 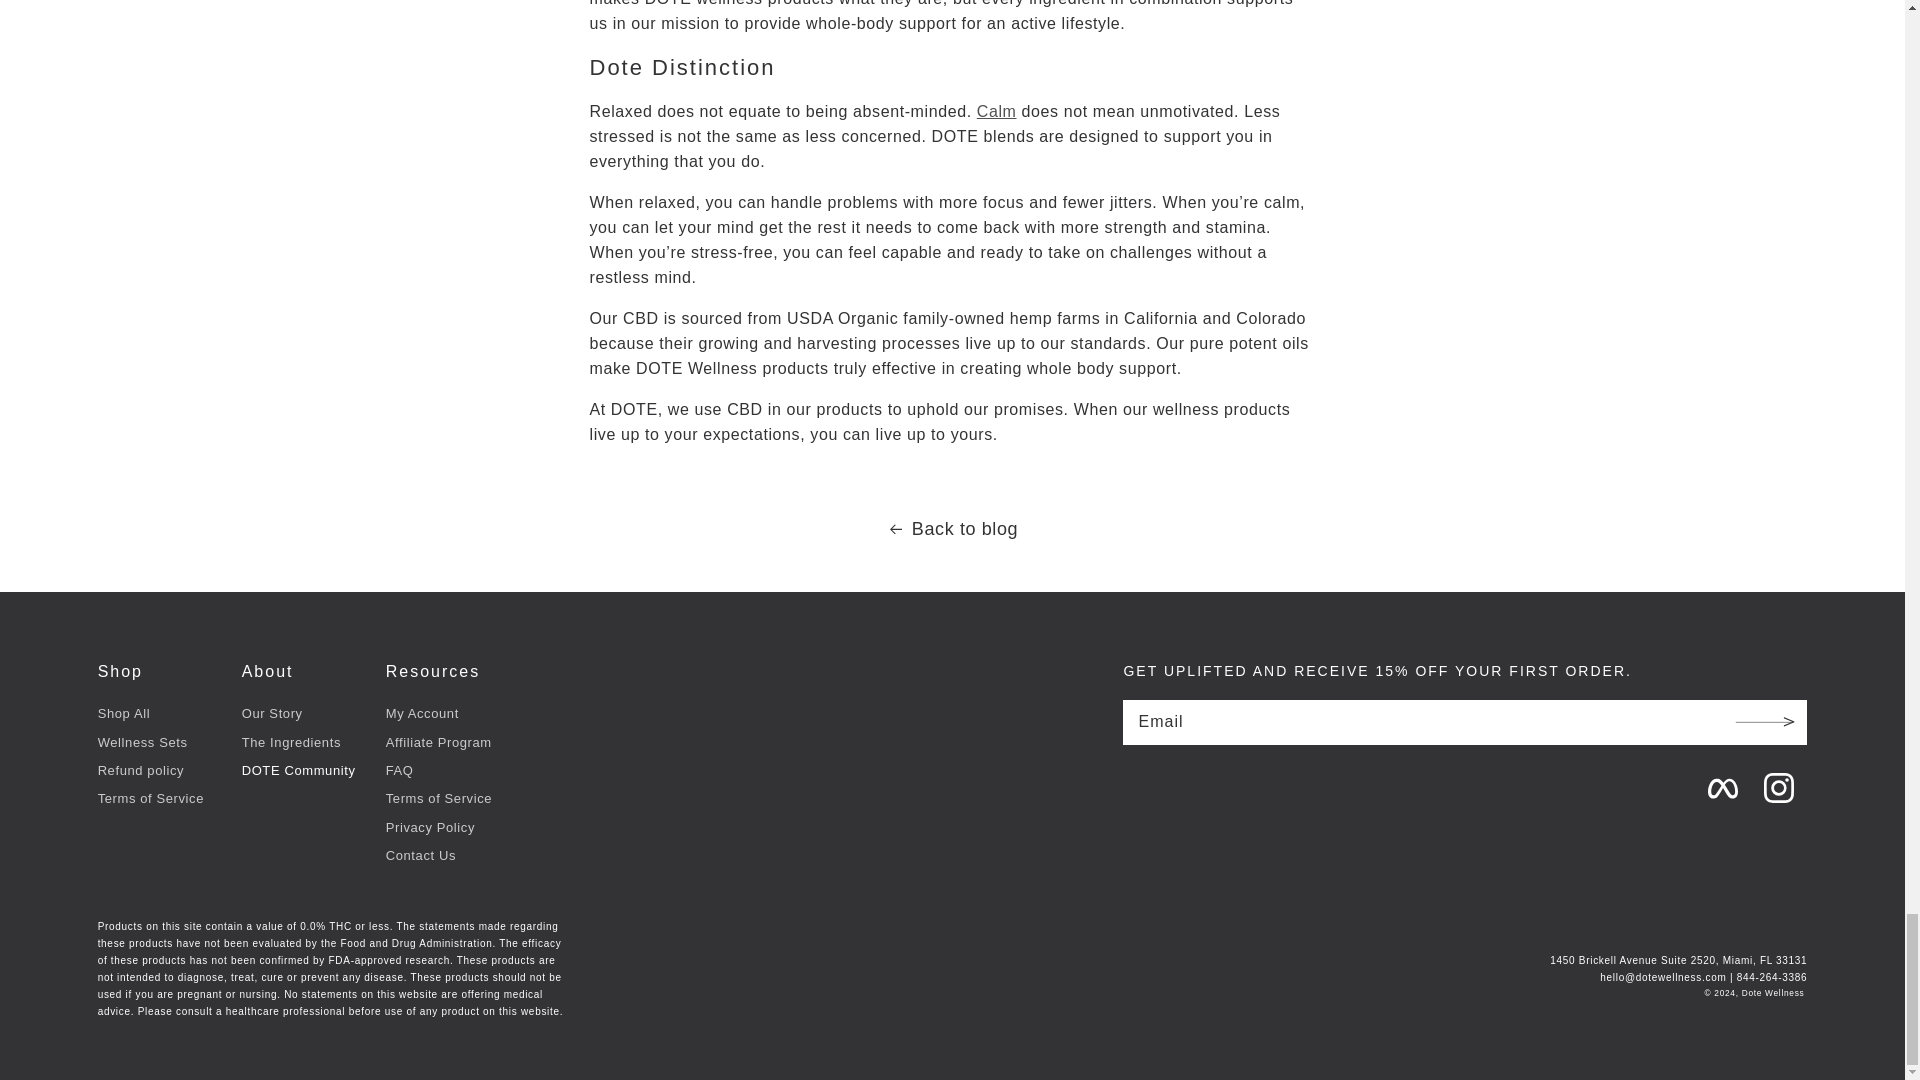 What do you see at coordinates (142, 739) in the screenshot?
I see `Wellness Sets` at bounding box center [142, 739].